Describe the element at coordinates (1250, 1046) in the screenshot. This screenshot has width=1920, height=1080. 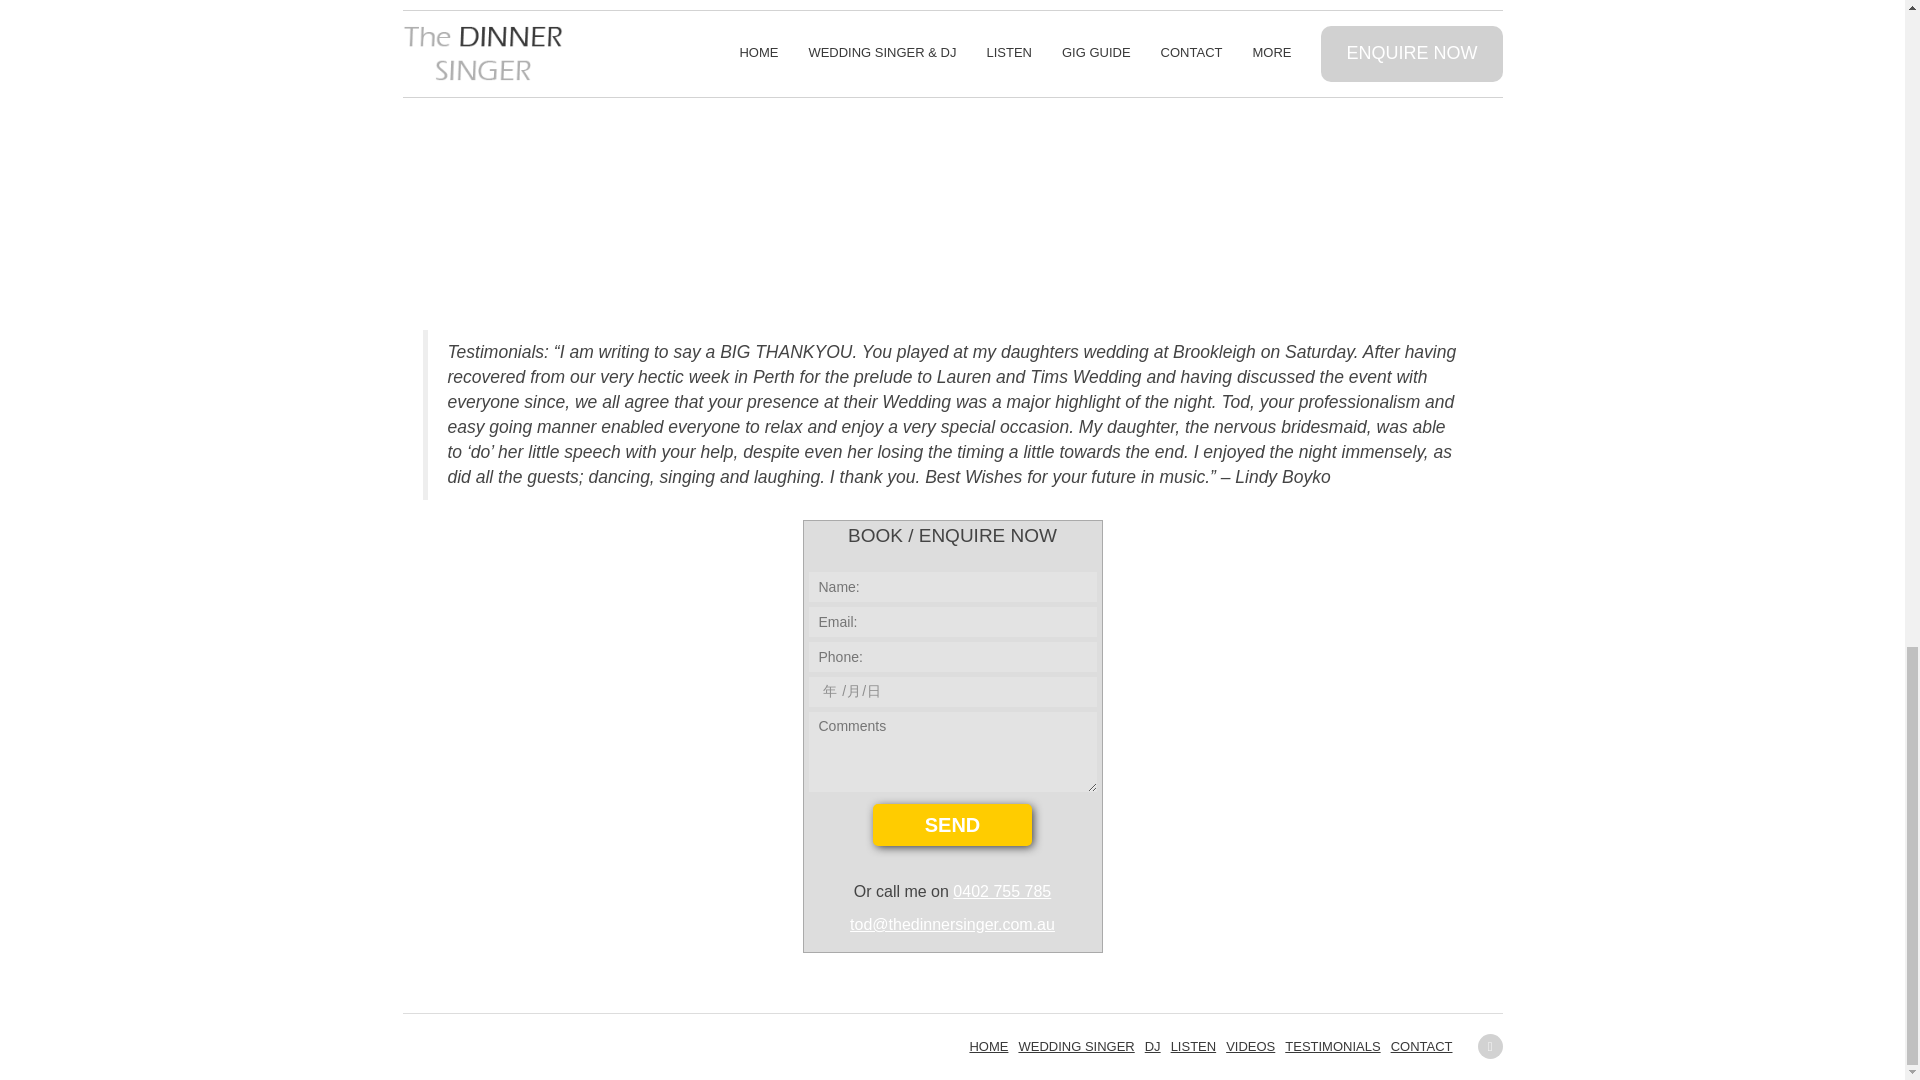
I see `VIDEOS` at that location.